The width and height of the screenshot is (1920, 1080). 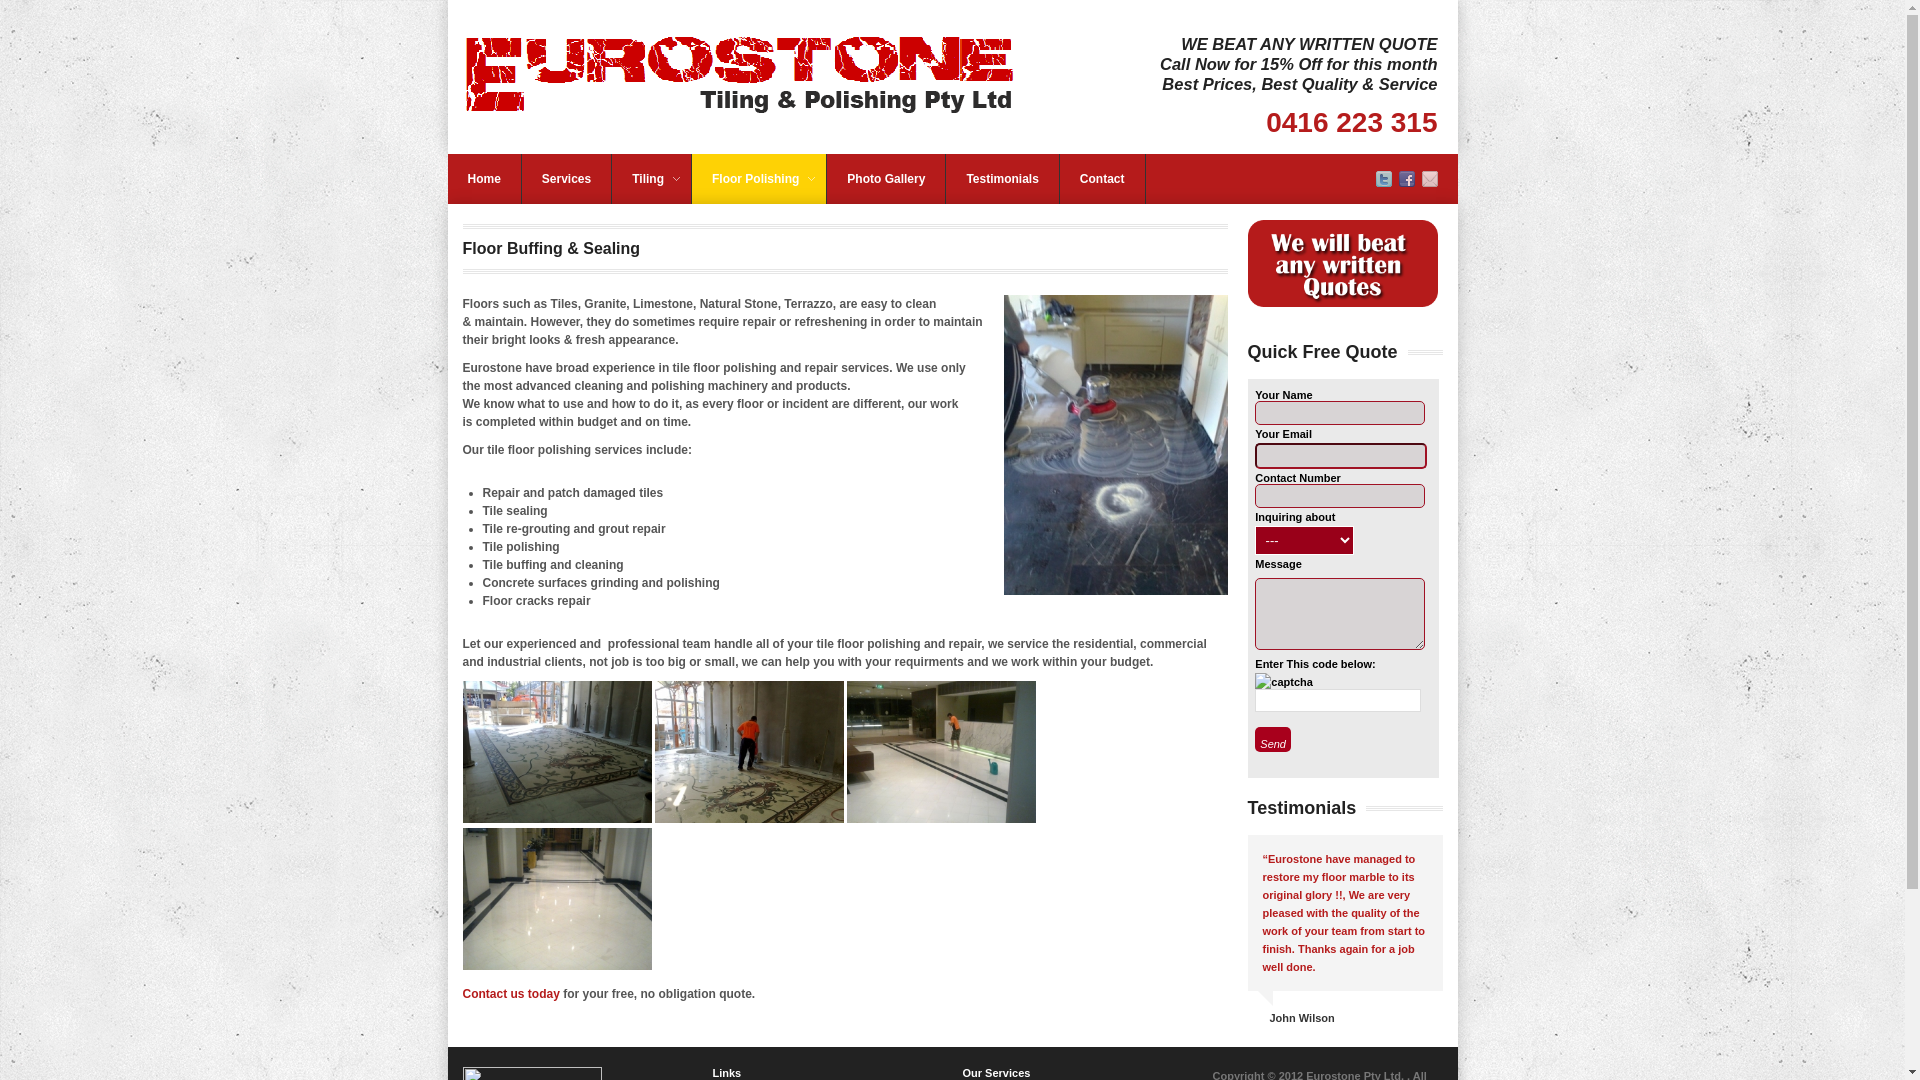 I want to click on twitter, so click(x=1384, y=183).